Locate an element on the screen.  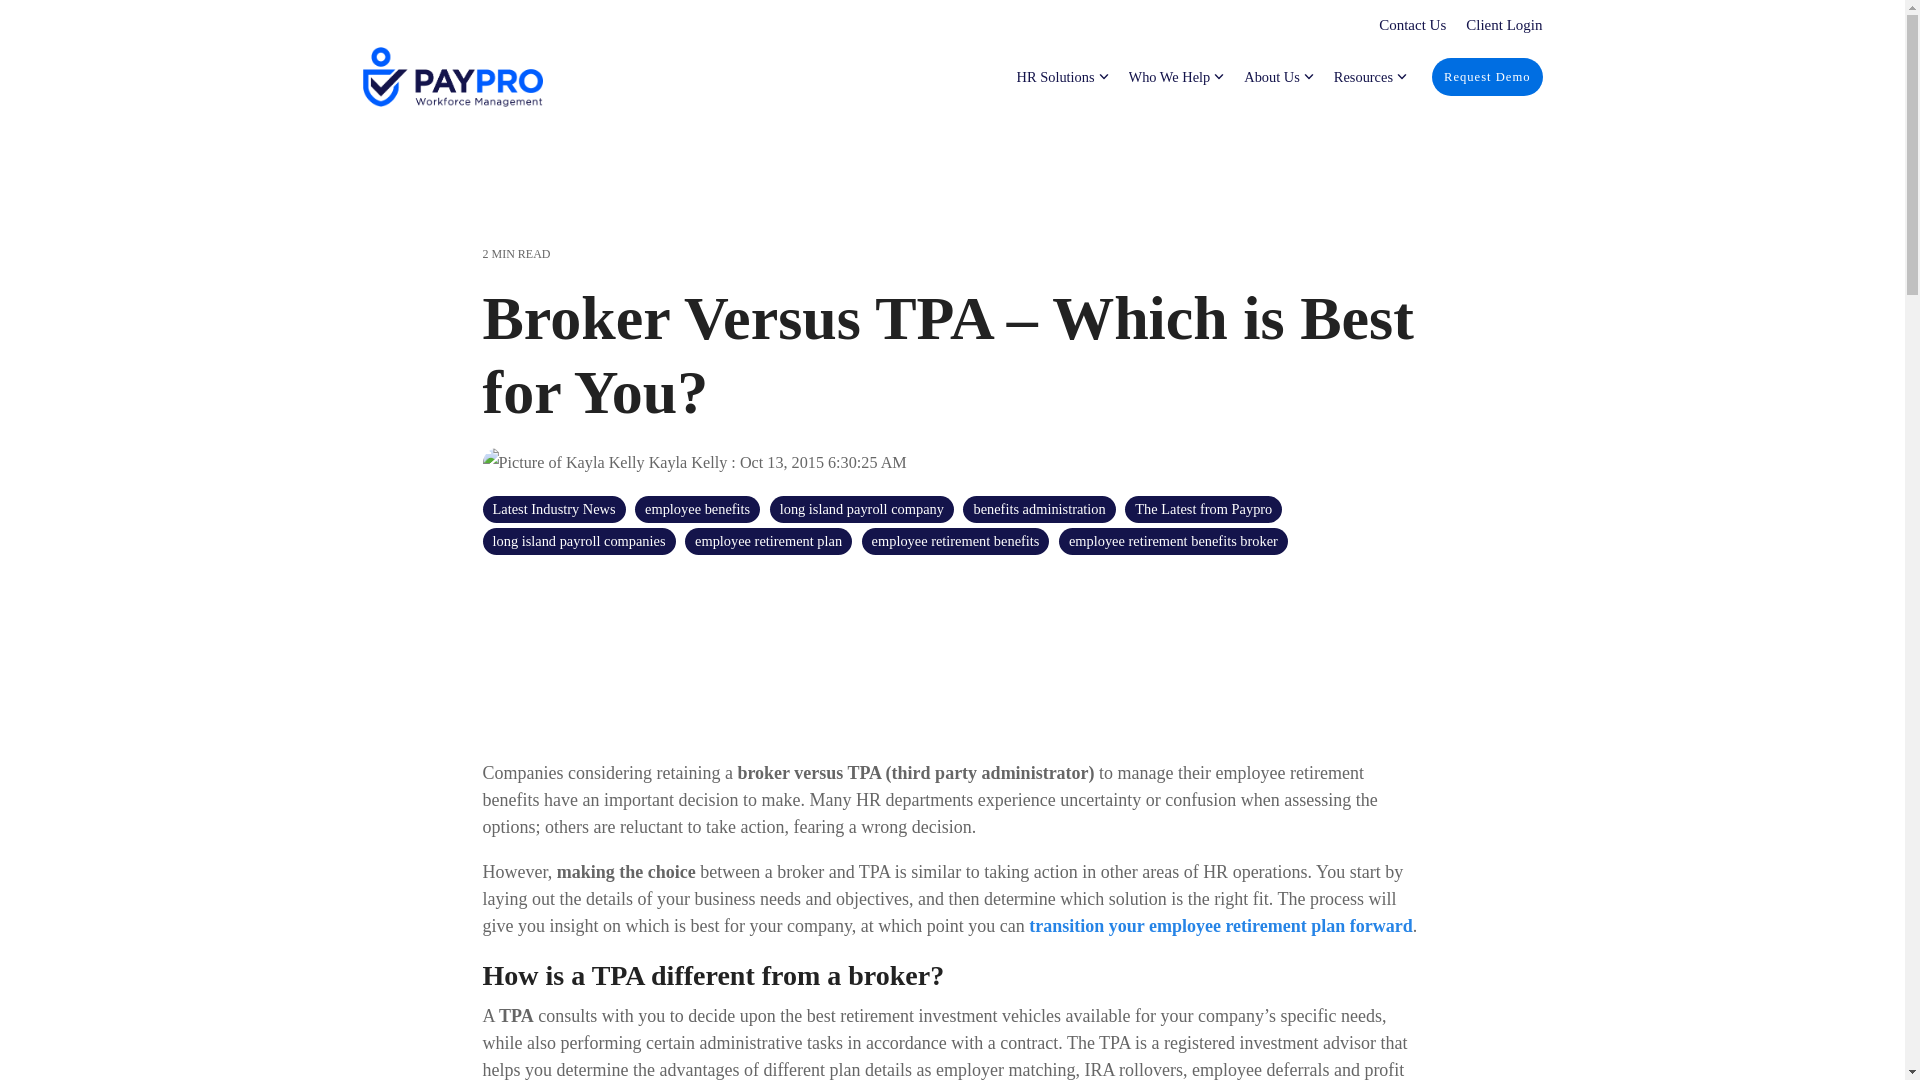
Client Login is located at coordinates (1493, 25).